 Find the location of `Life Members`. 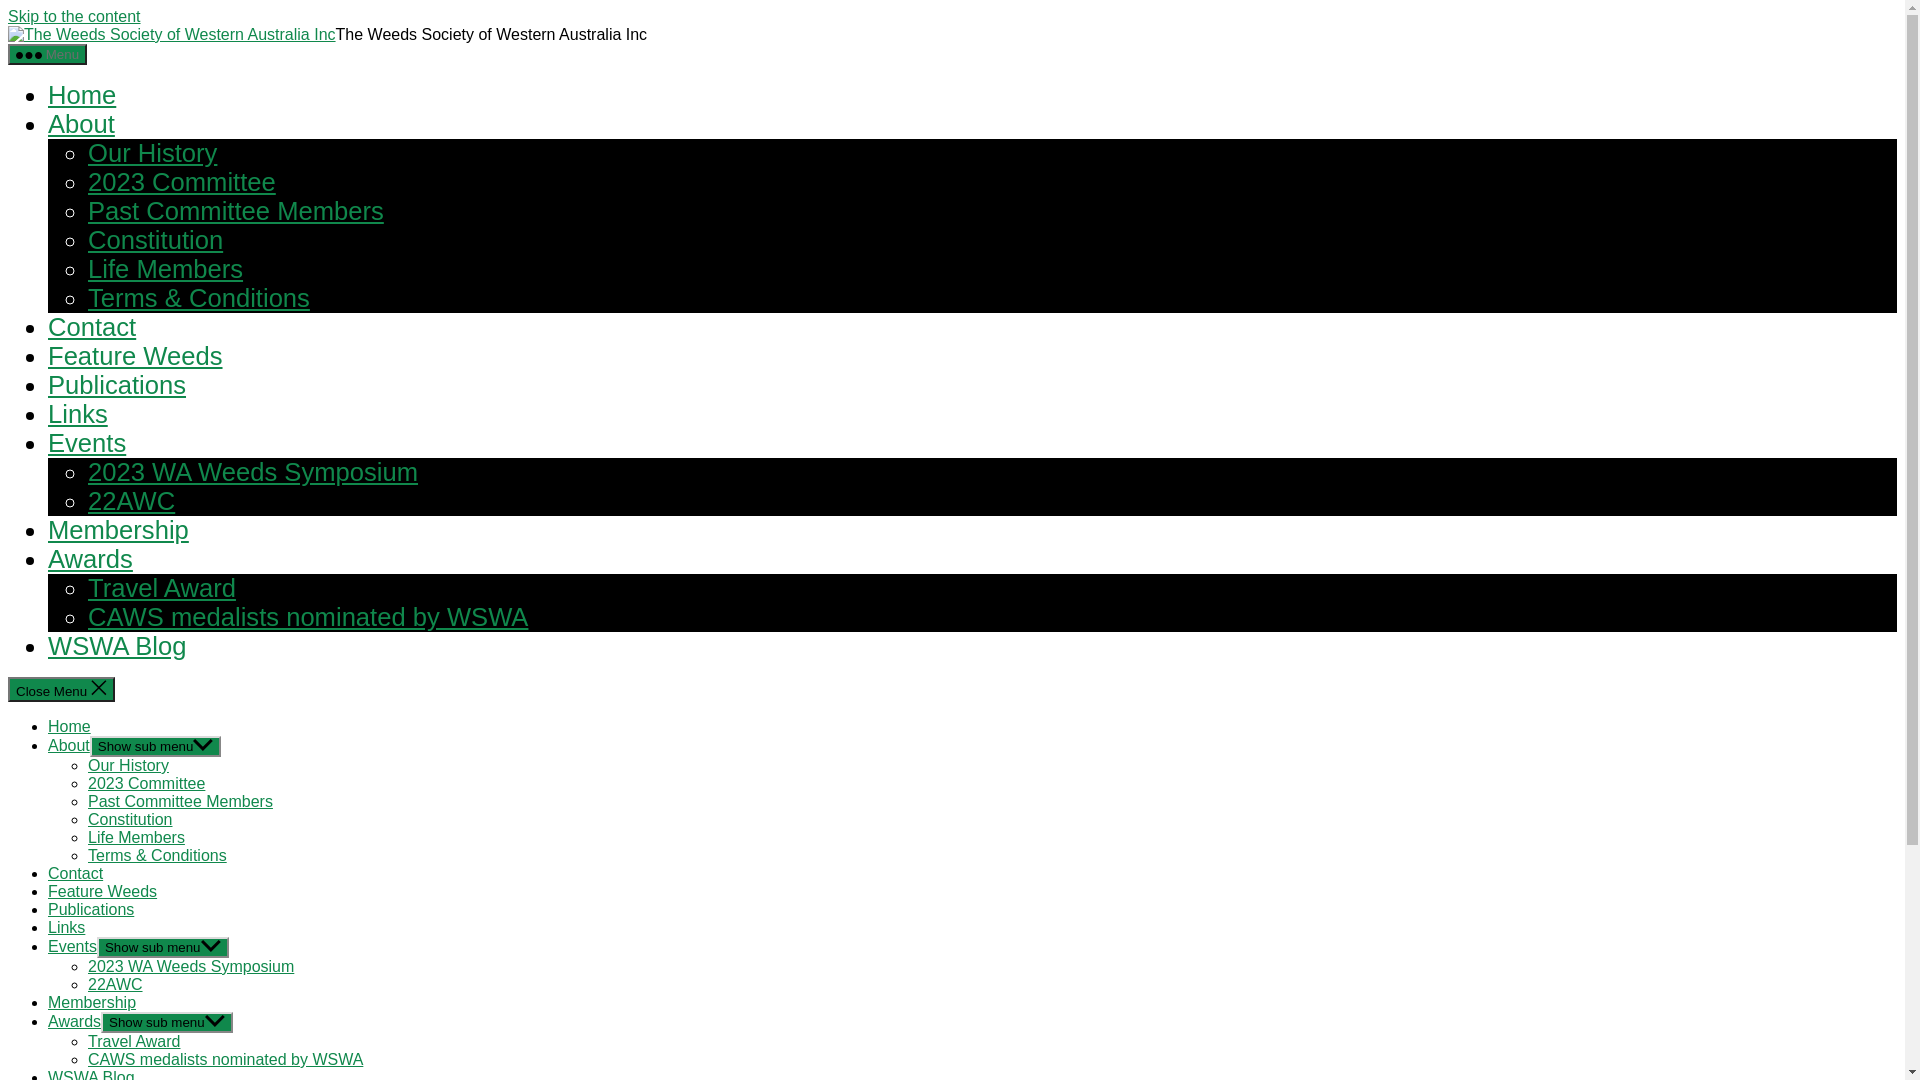

Life Members is located at coordinates (136, 838).